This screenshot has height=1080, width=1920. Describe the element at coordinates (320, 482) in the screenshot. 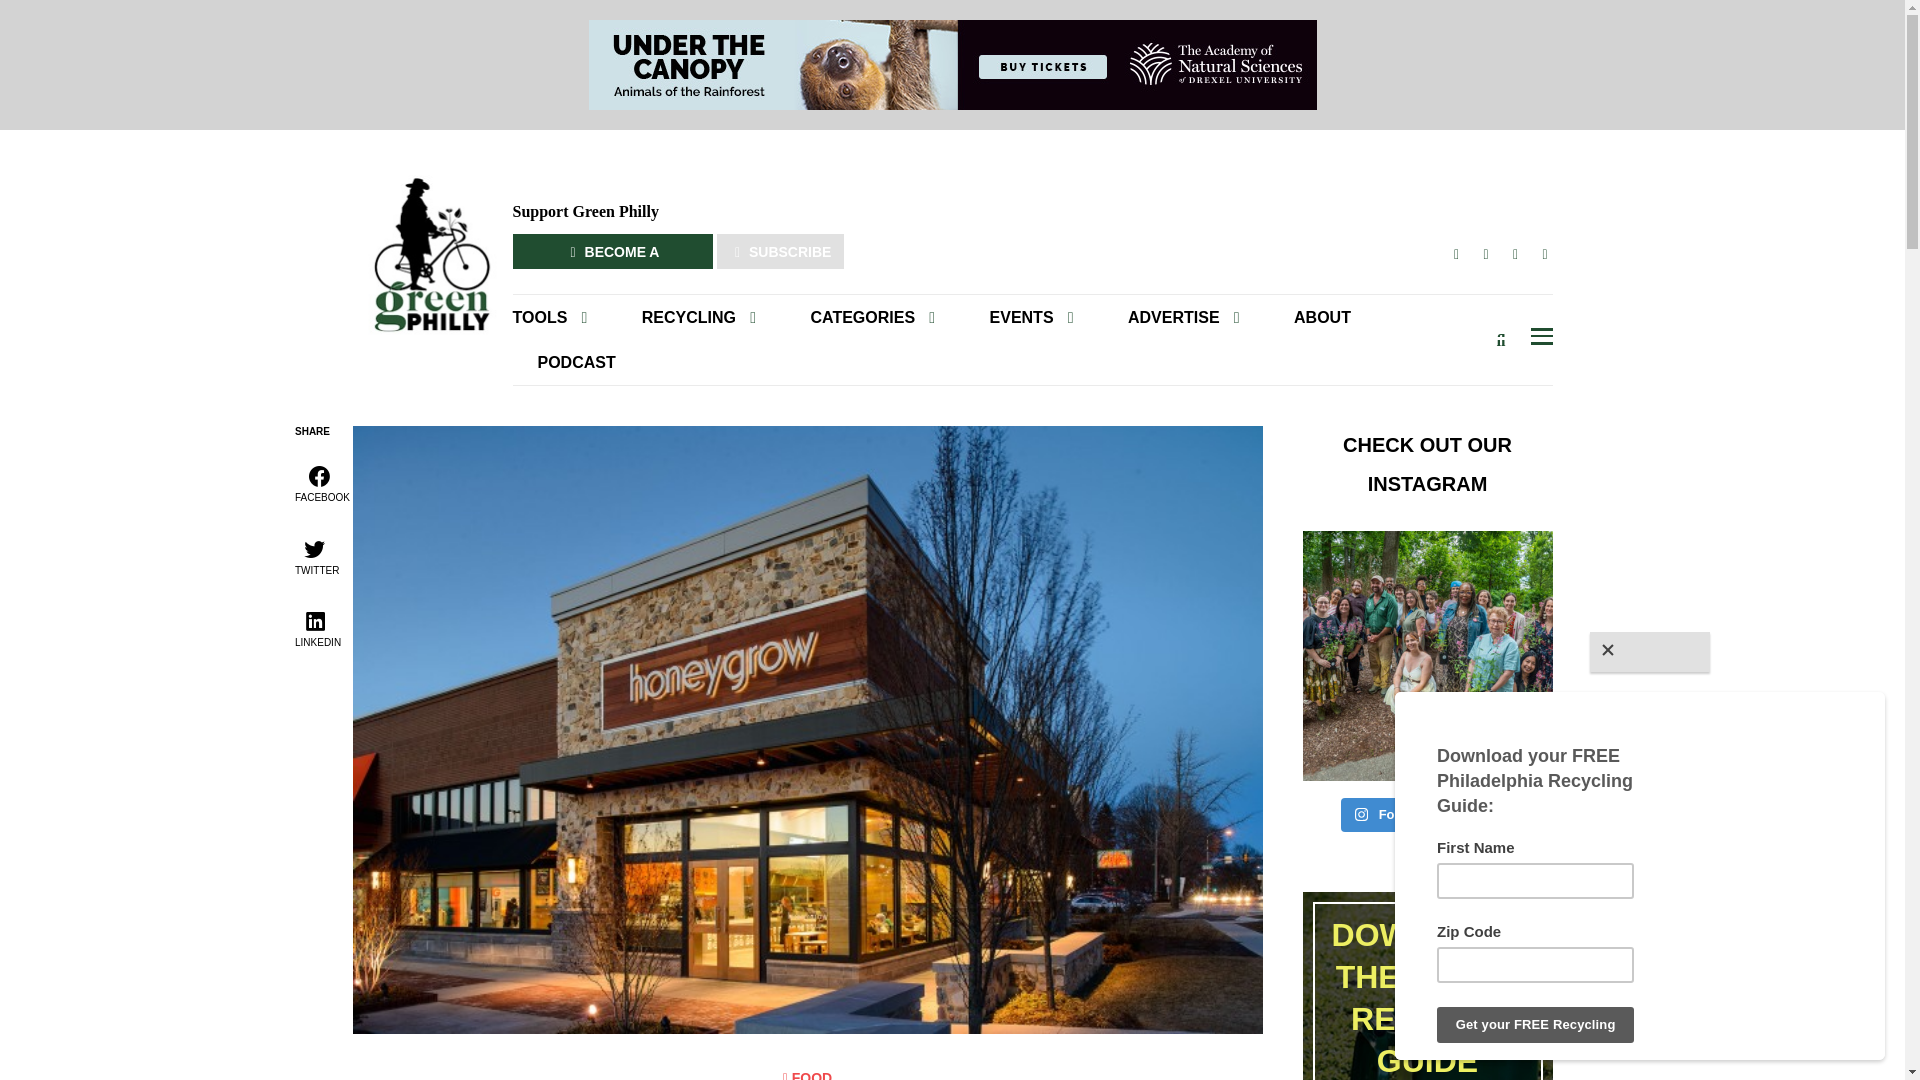

I see `Click to share on Facebook` at that location.